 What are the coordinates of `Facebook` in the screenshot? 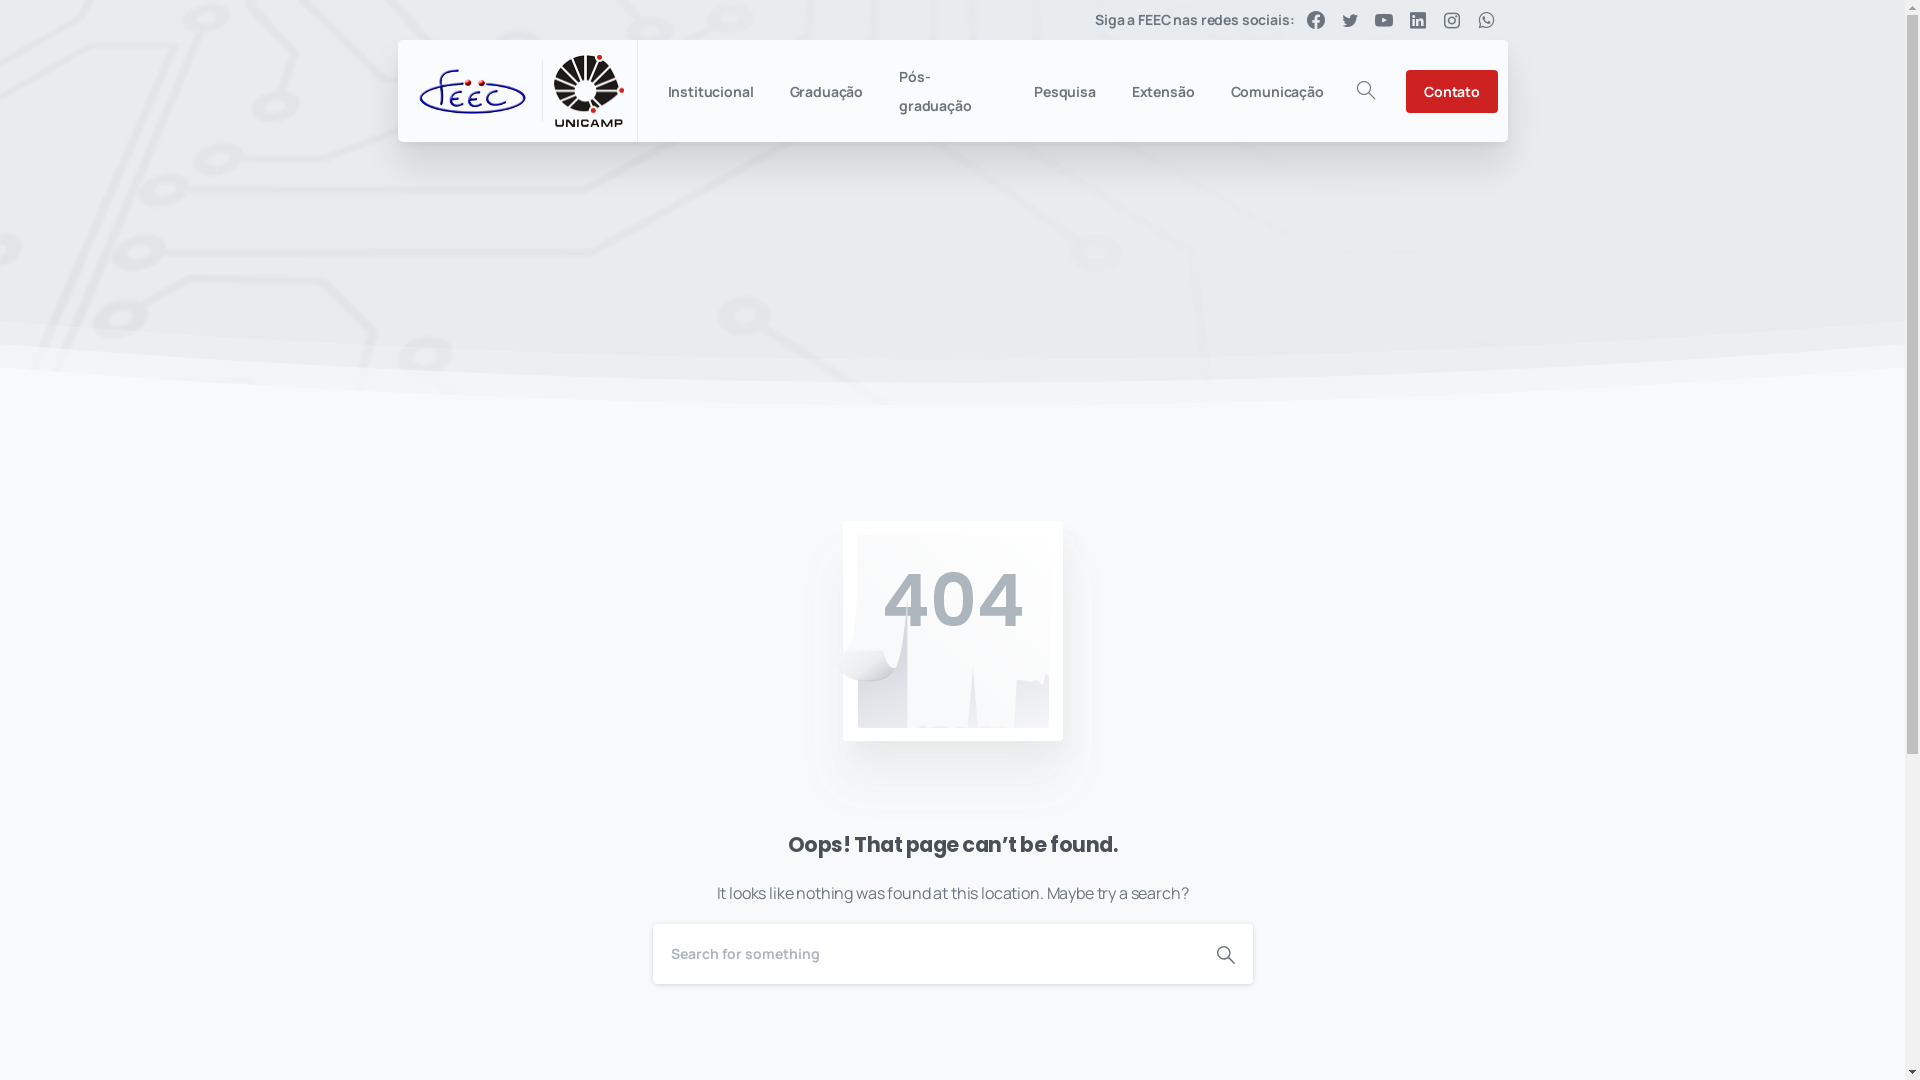 It's located at (1316, 20).